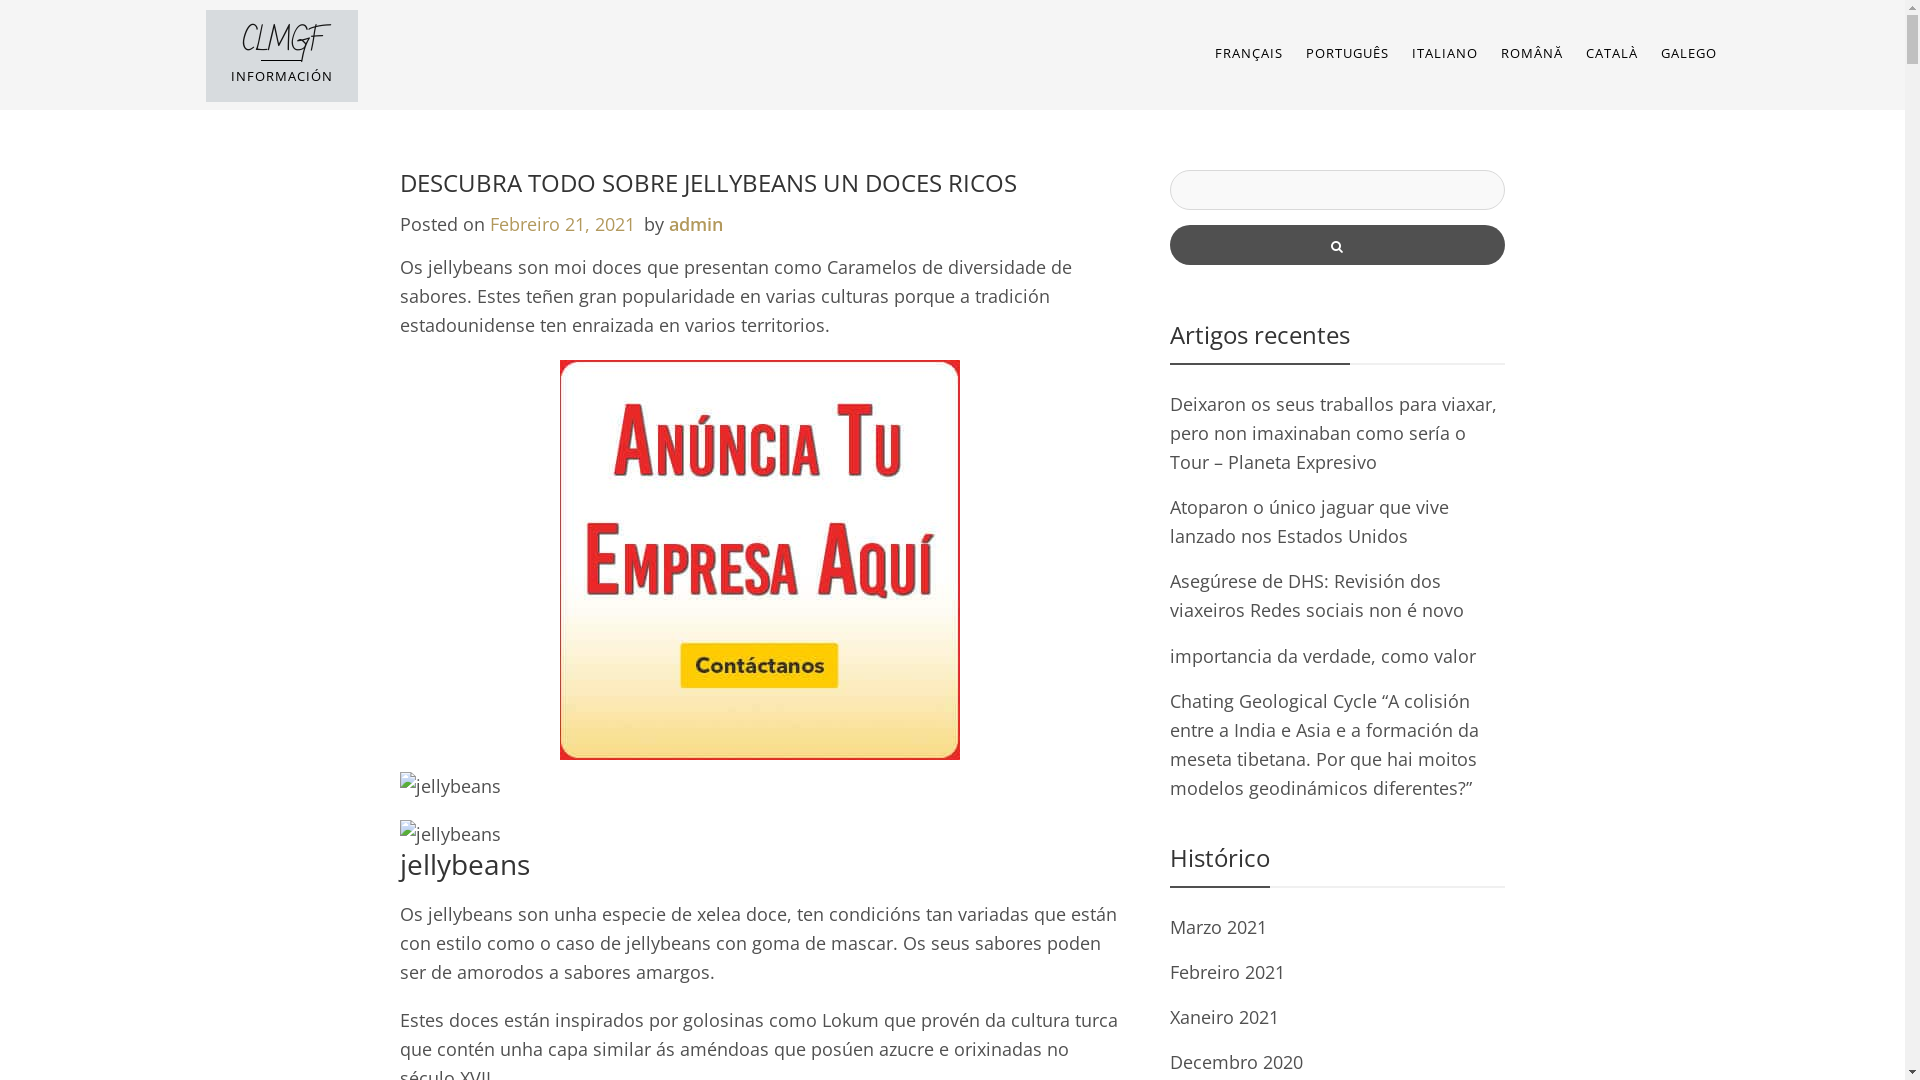  What do you see at coordinates (1323, 656) in the screenshot?
I see `importancia da verdade, como valor` at bounding box center [1323, 656].